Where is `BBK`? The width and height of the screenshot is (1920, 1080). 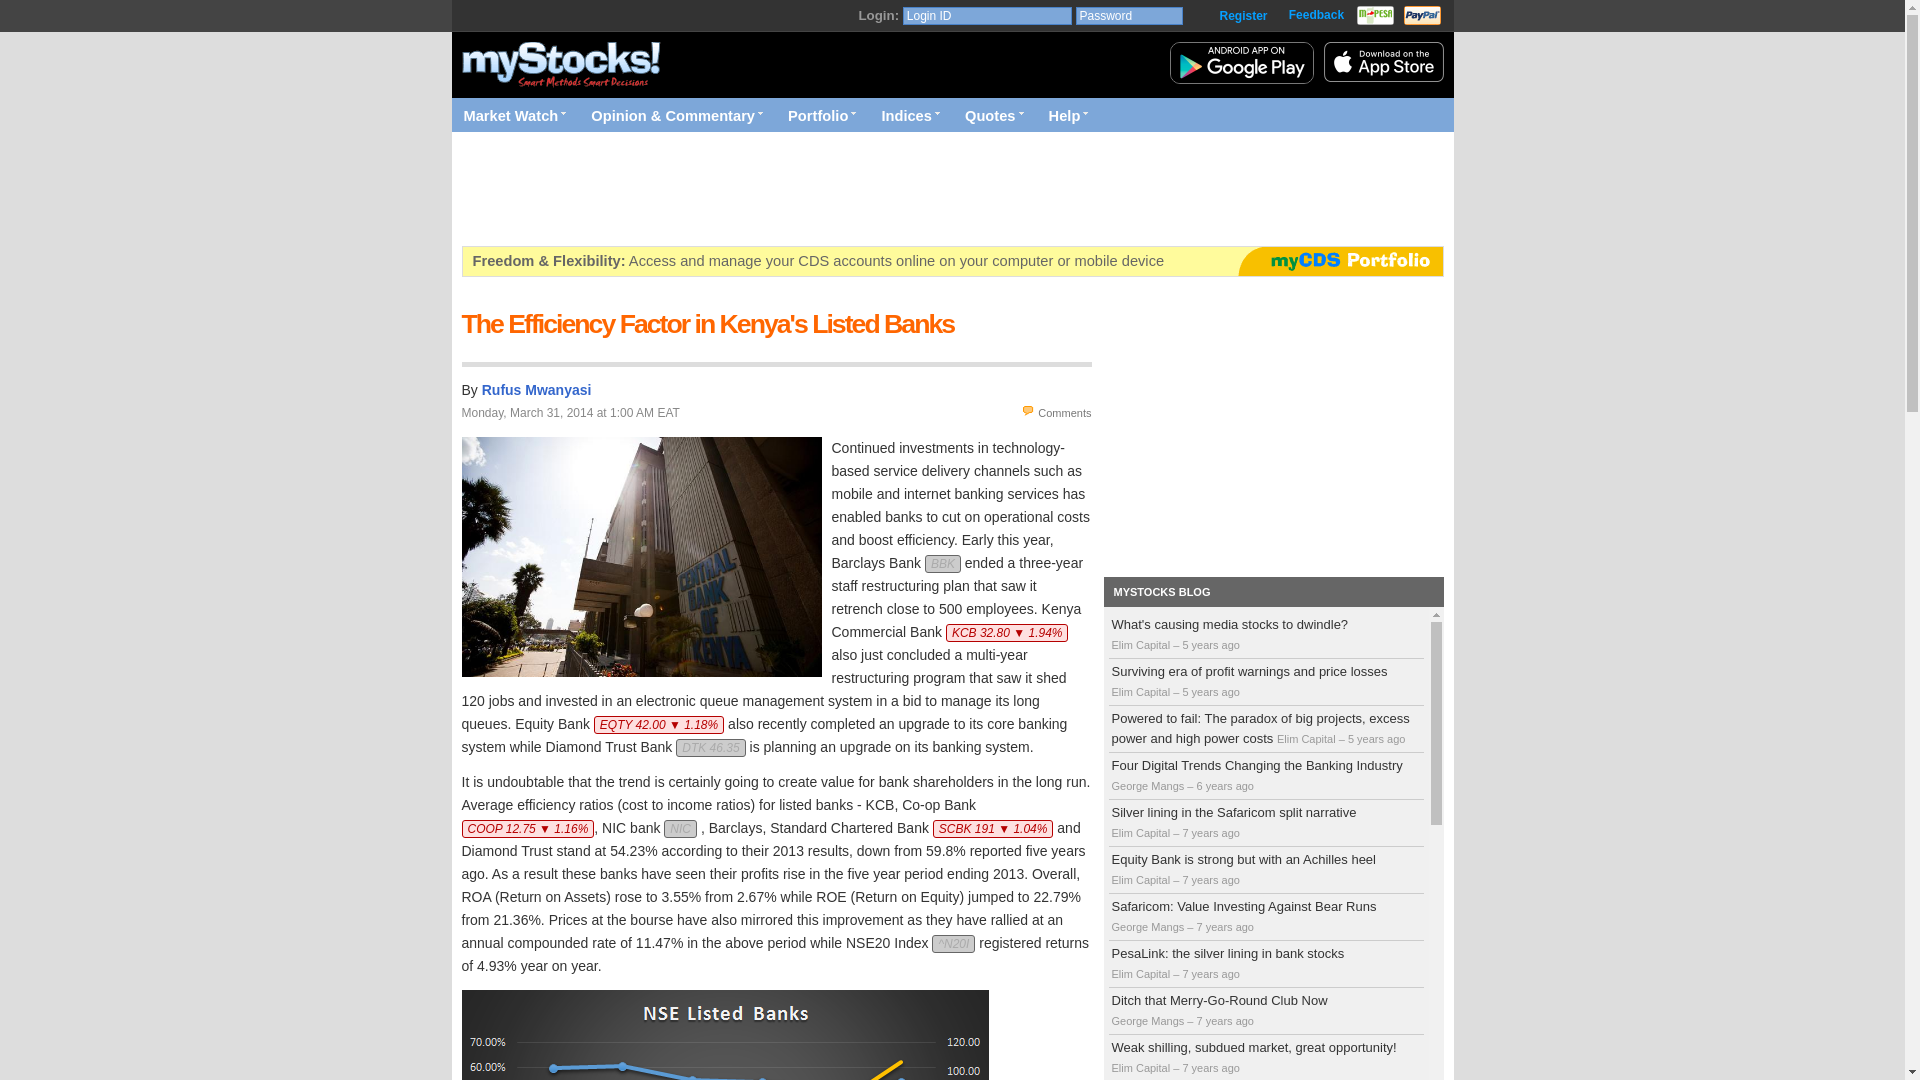
BBK is located at coordinates (943, 564).